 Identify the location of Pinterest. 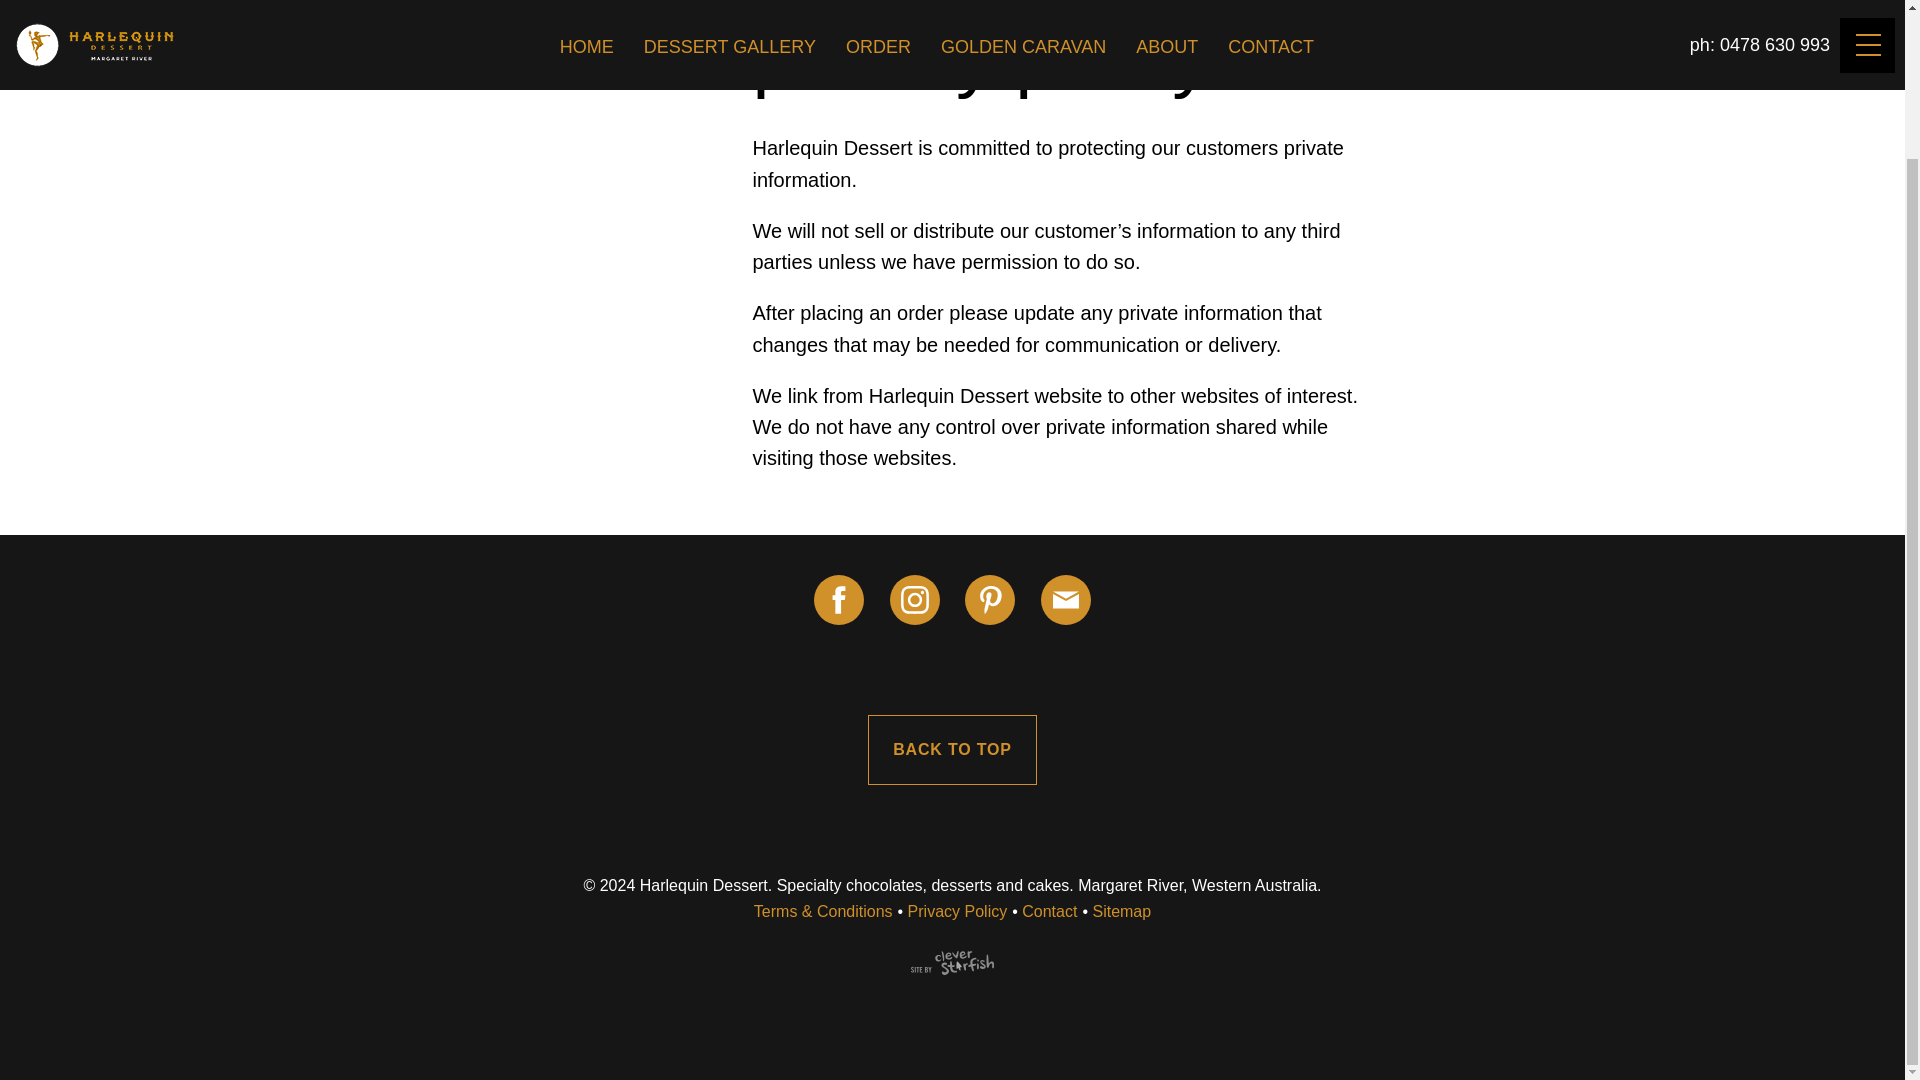
(990, 600).